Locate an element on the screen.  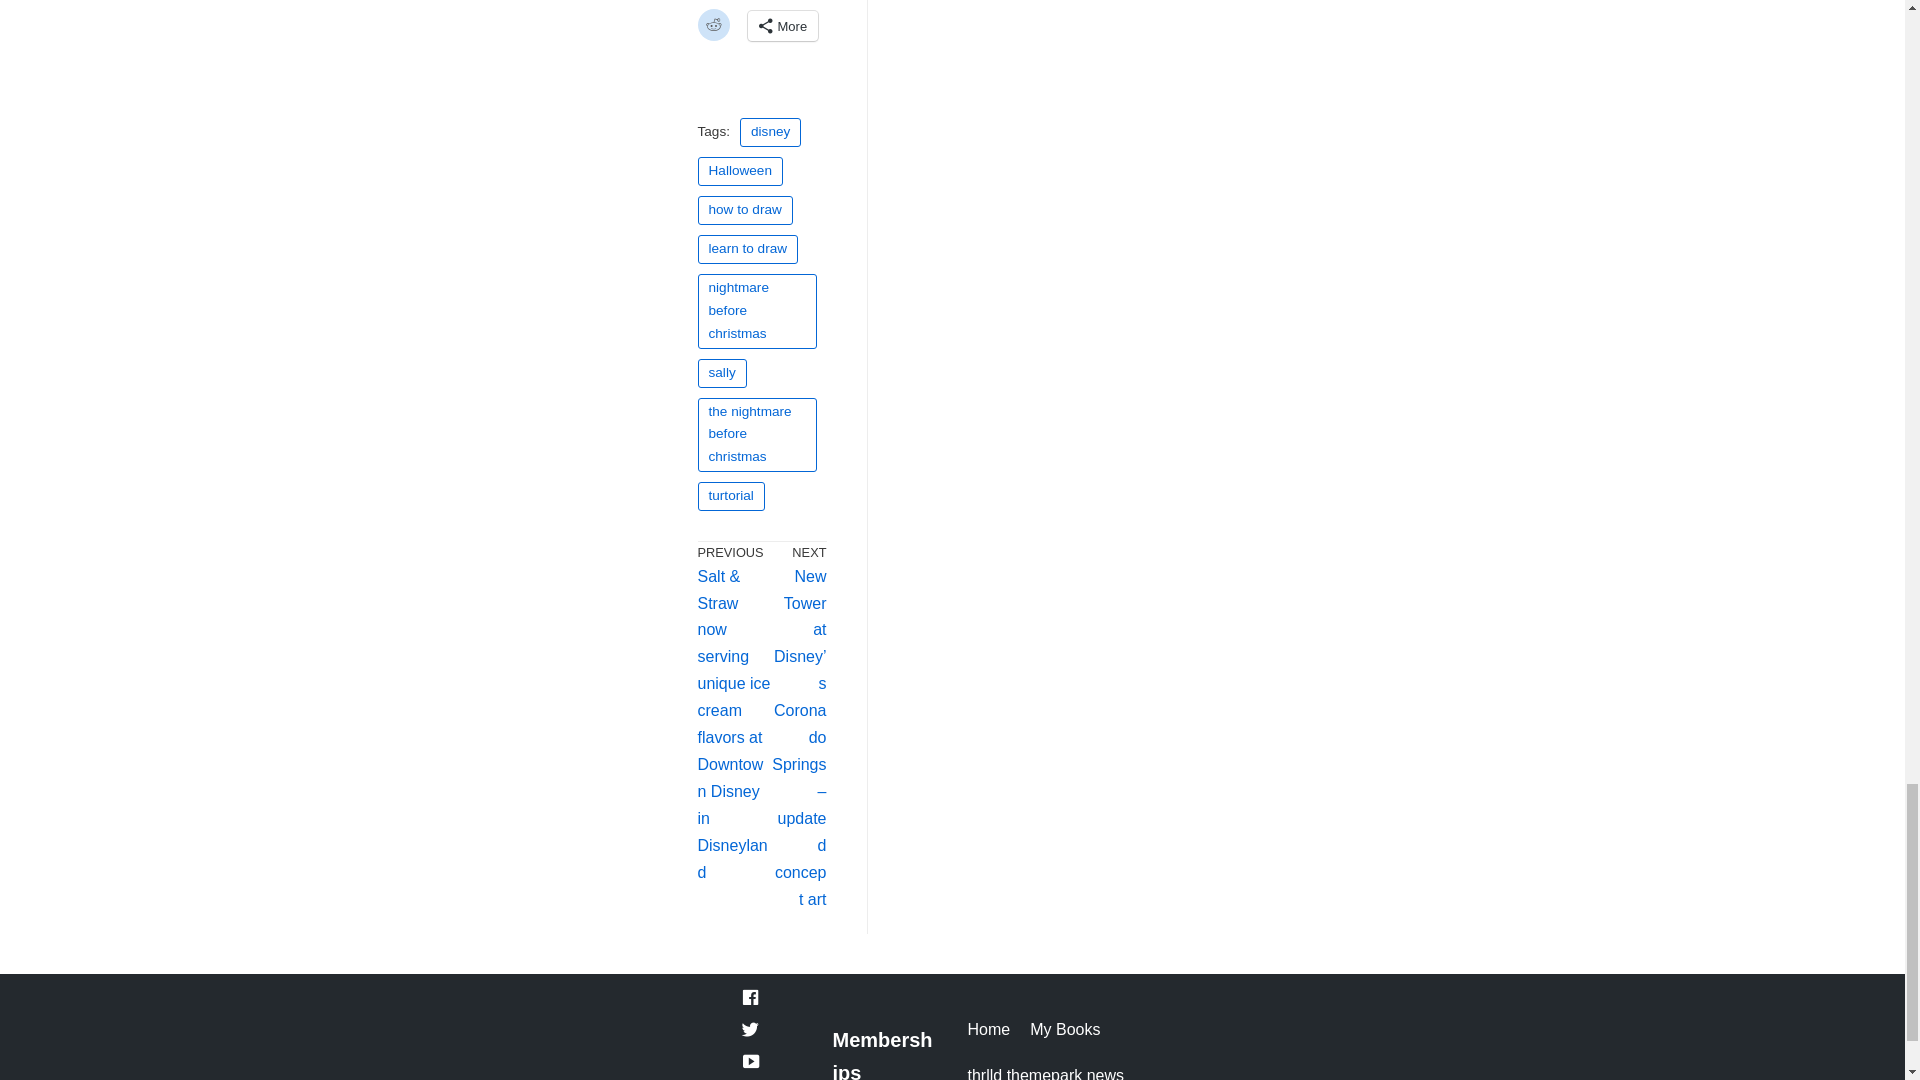
Halloween is located at coordinates (740, 170).